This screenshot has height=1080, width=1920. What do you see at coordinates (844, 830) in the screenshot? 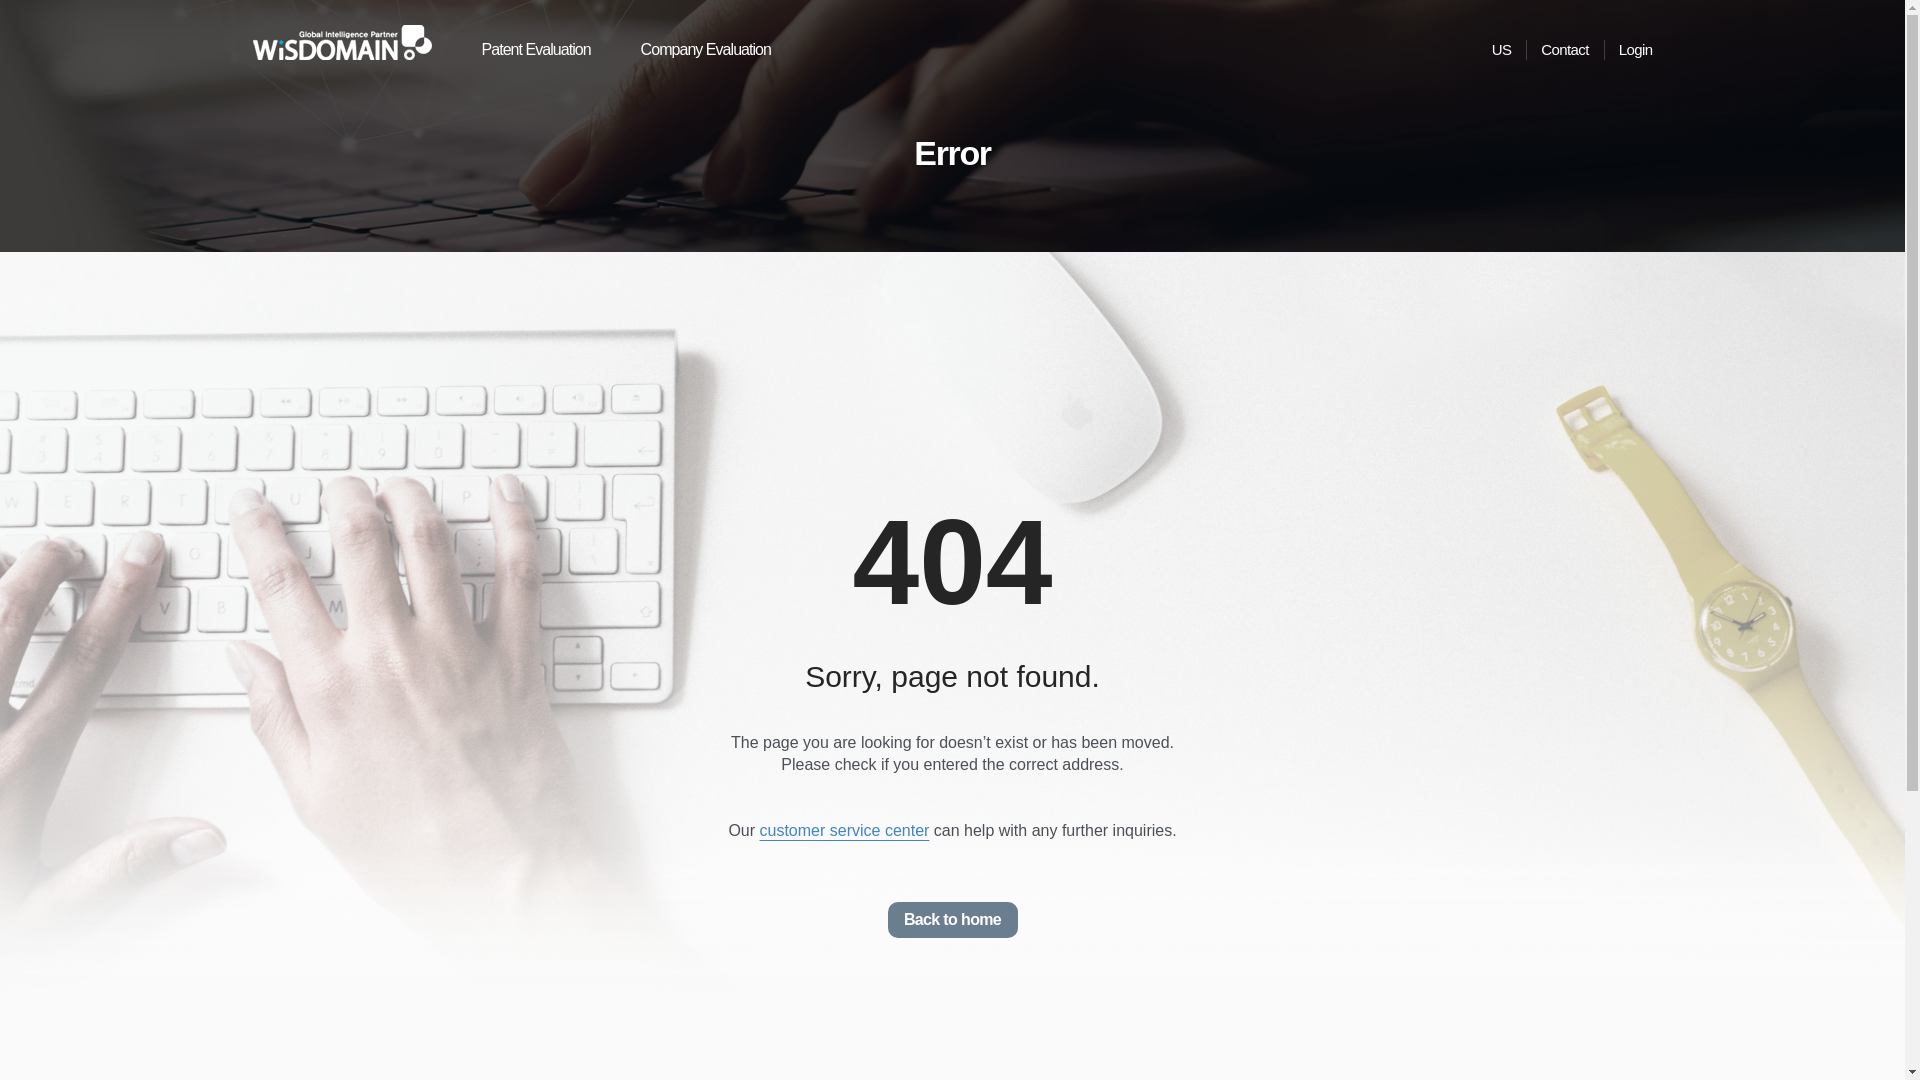
I see `customer service center` at bounding box center [844, 830].